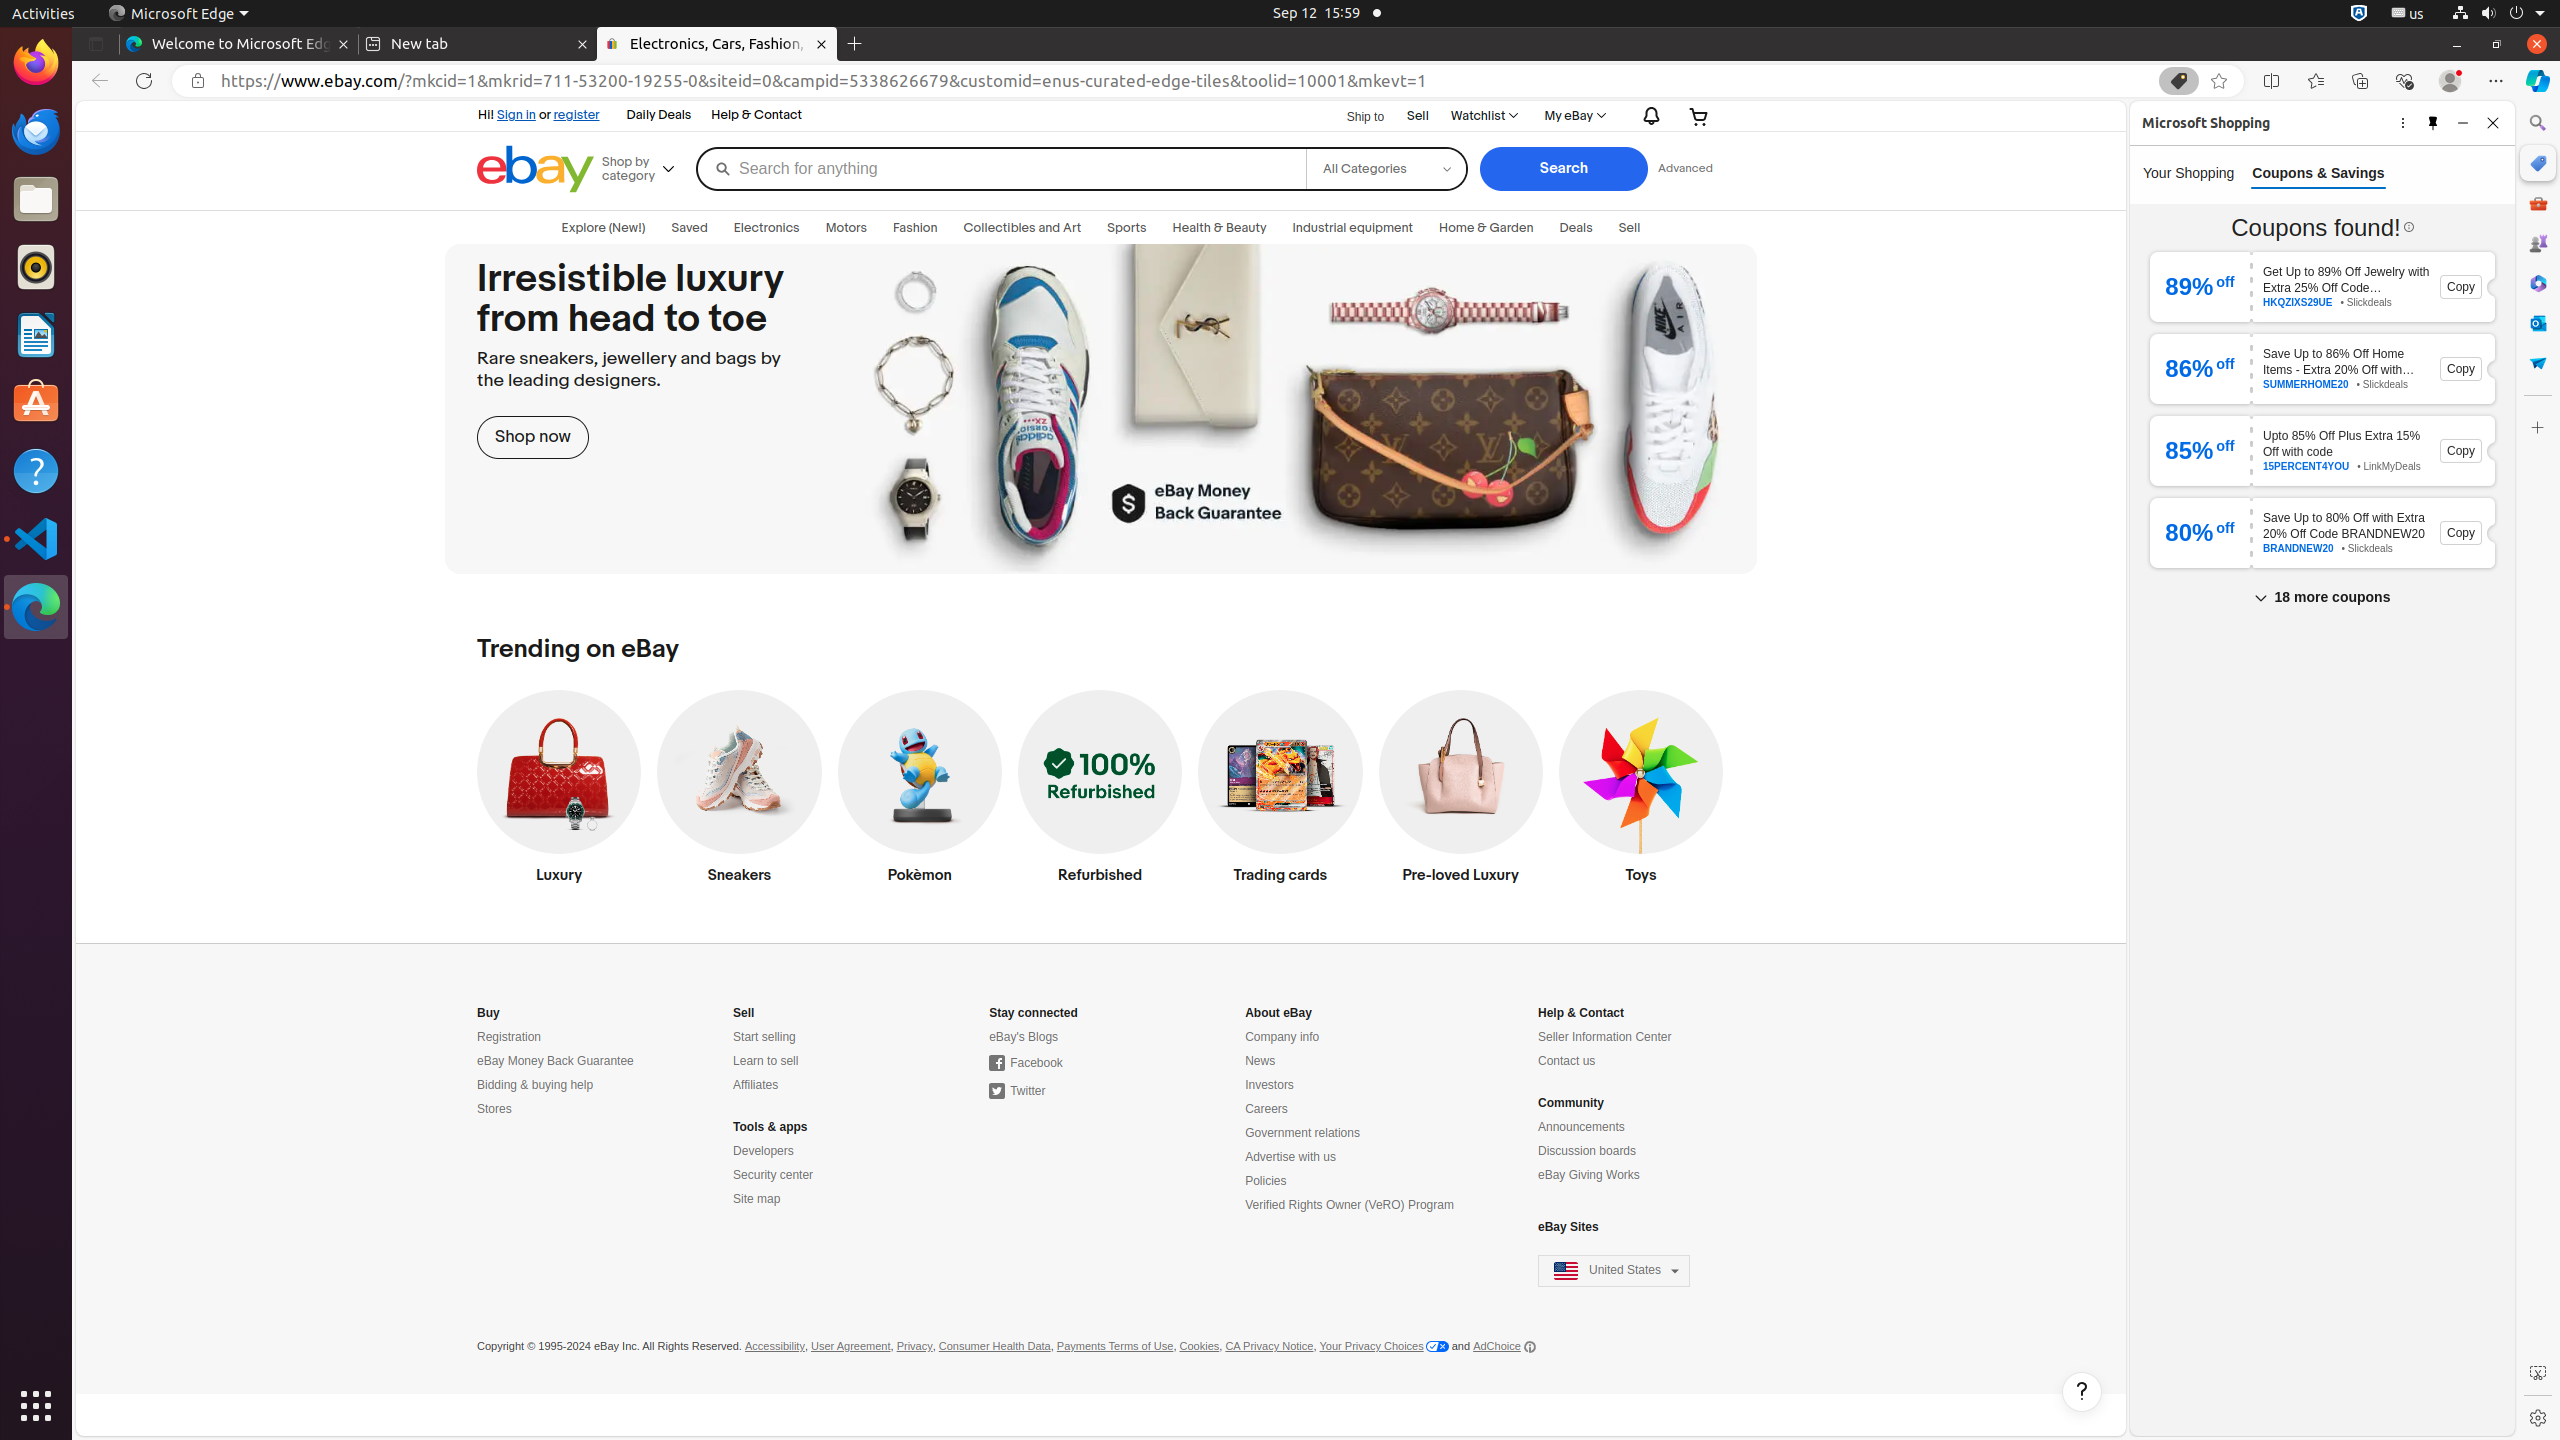 The width and height of the screenshot is (2560, 1440). I want to click on Industrial equipment, so click(1353, 228).